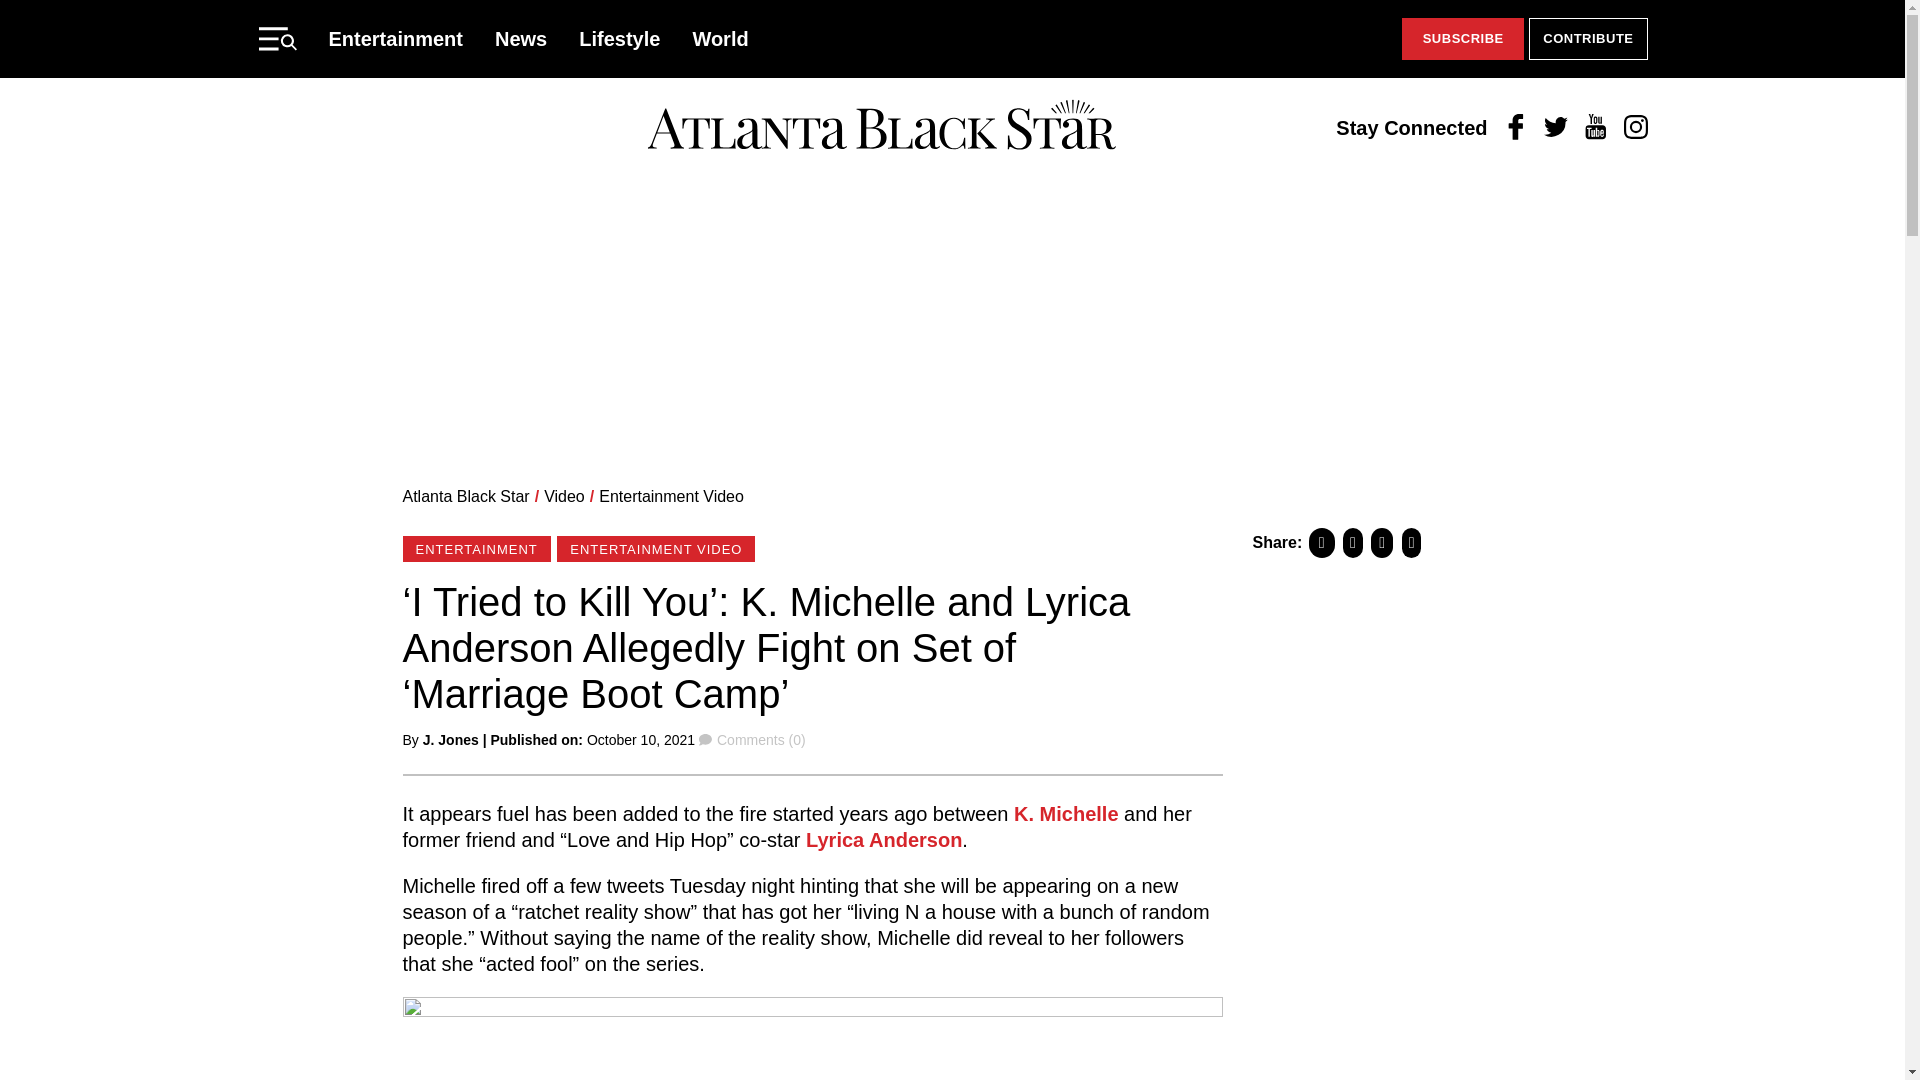  I want to click on Atlanta Black Star, so click(881, 127).